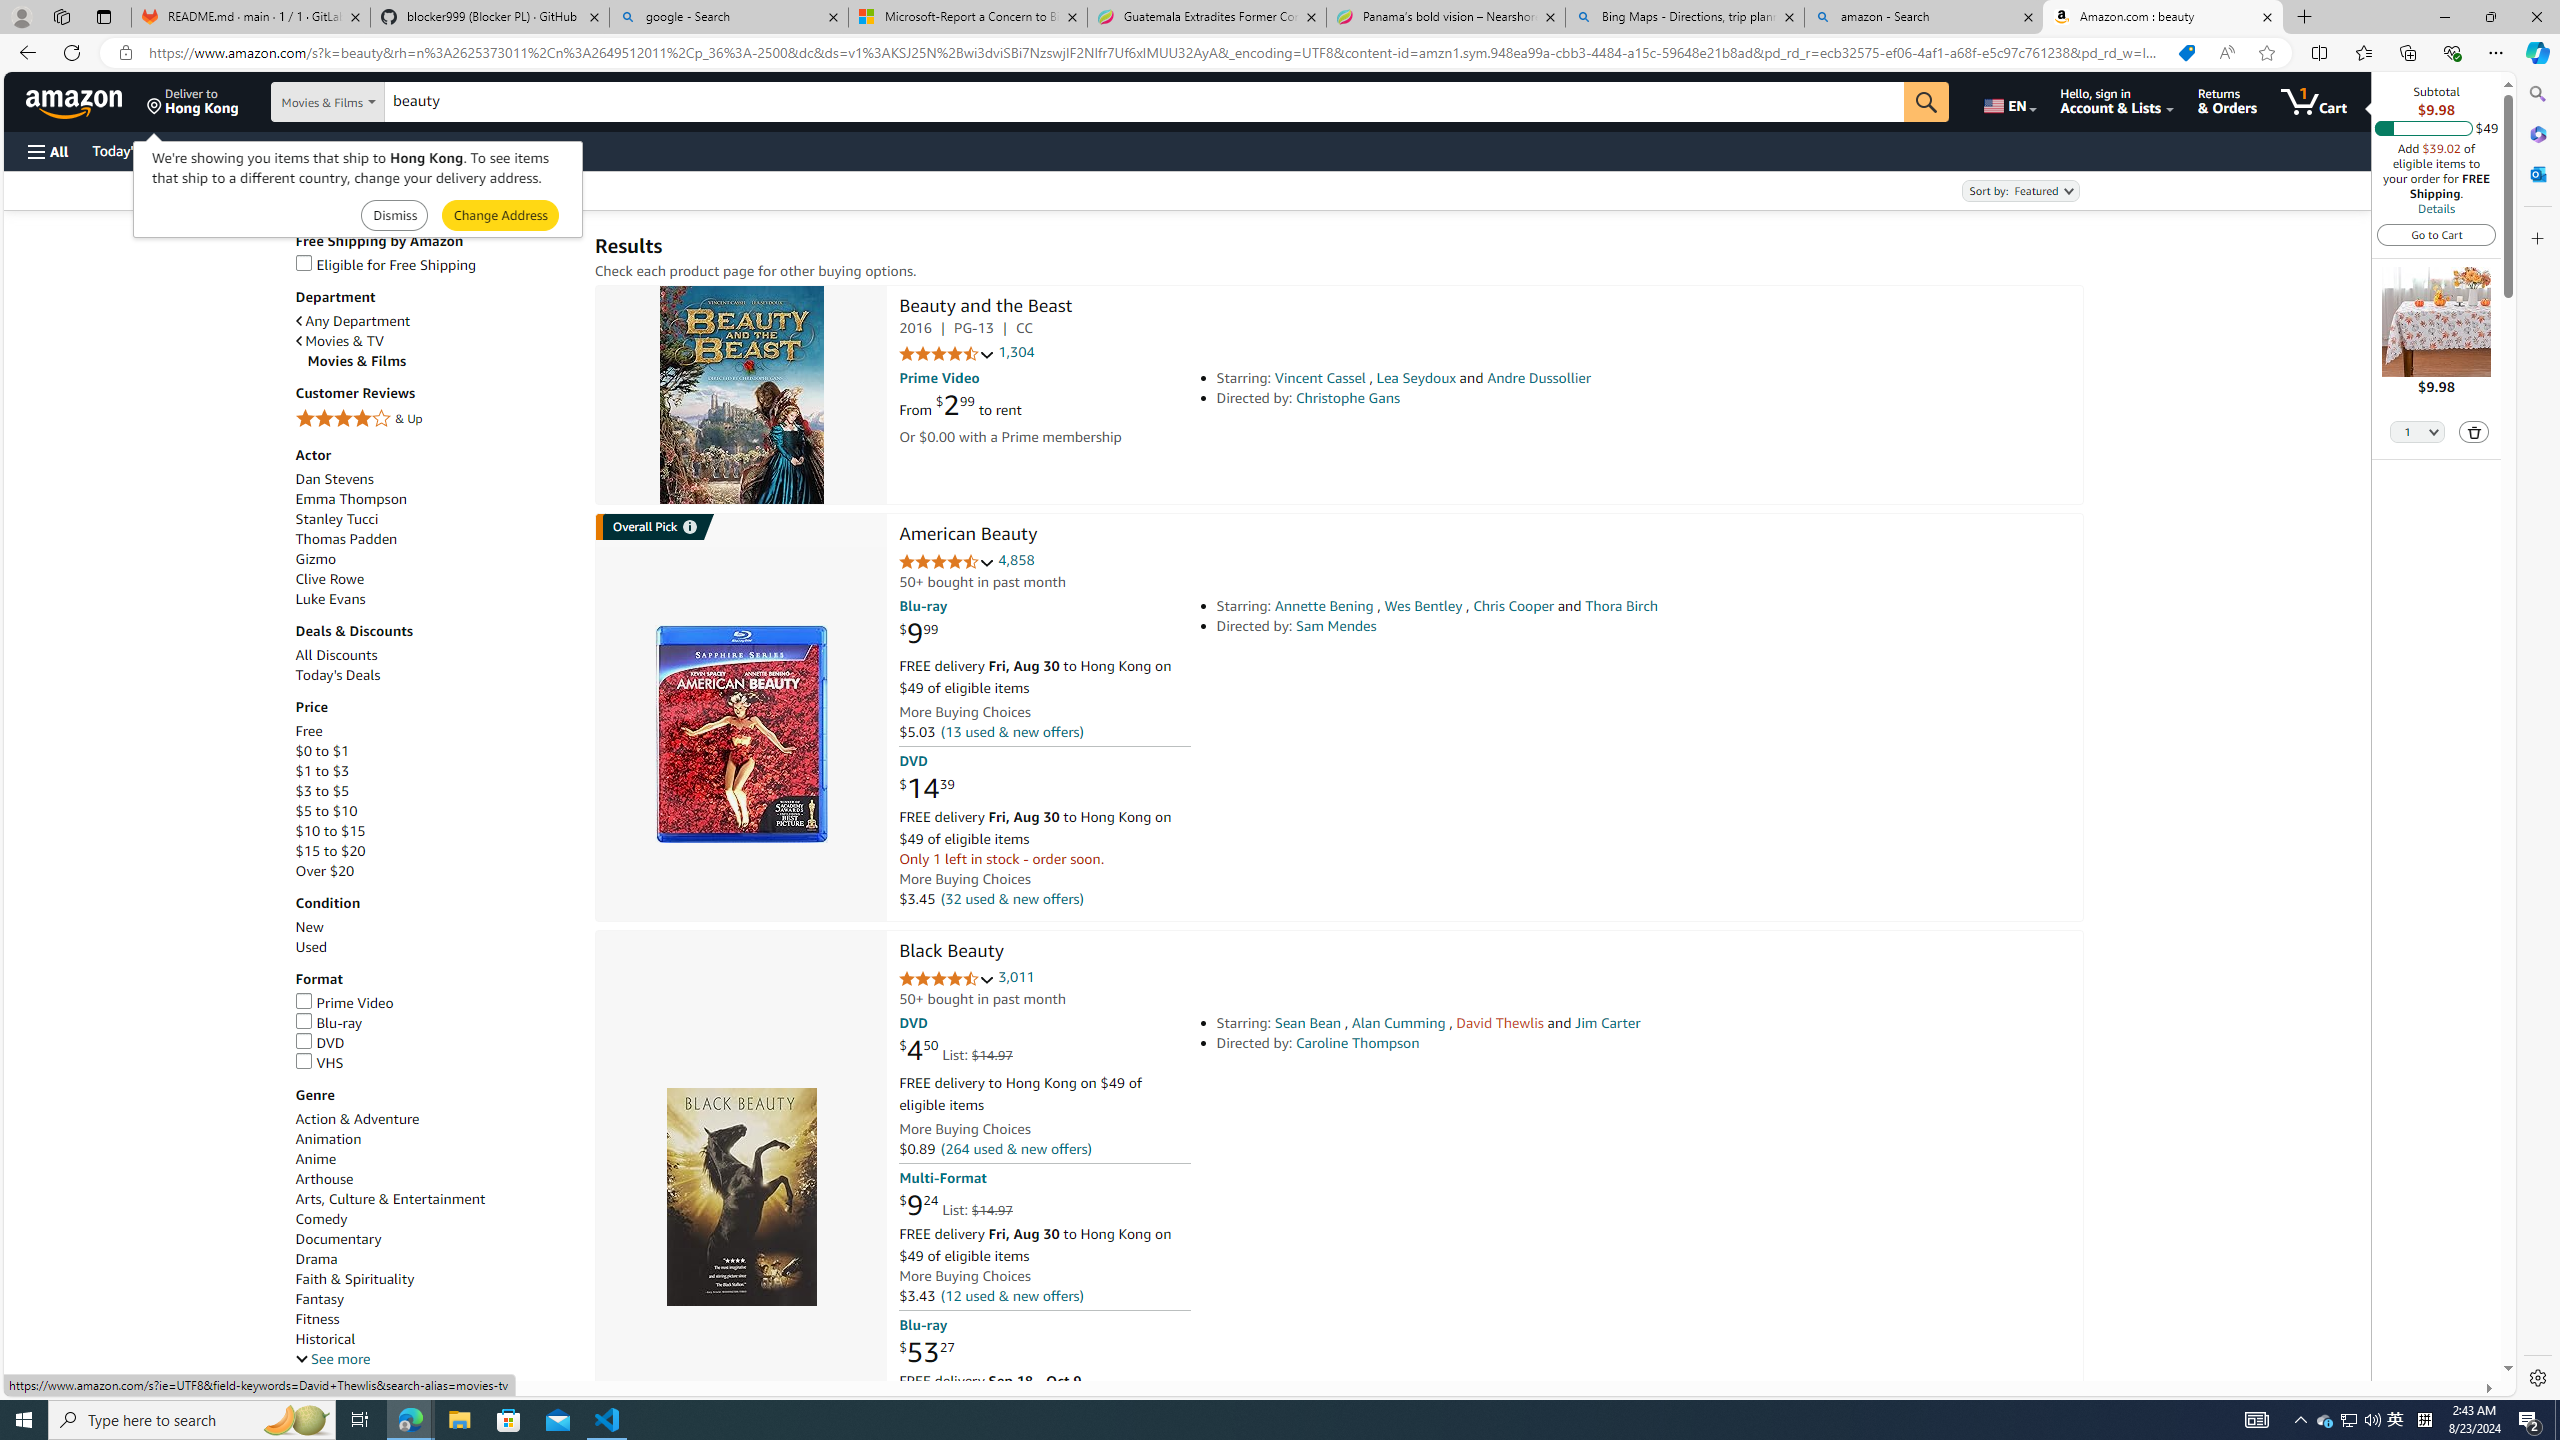 The height and width of the screenshot is (1440, 2560). What do you see at coordinates (926, 788) in the screenshot?
I see `$14.39` at bounding box center [926, 788].